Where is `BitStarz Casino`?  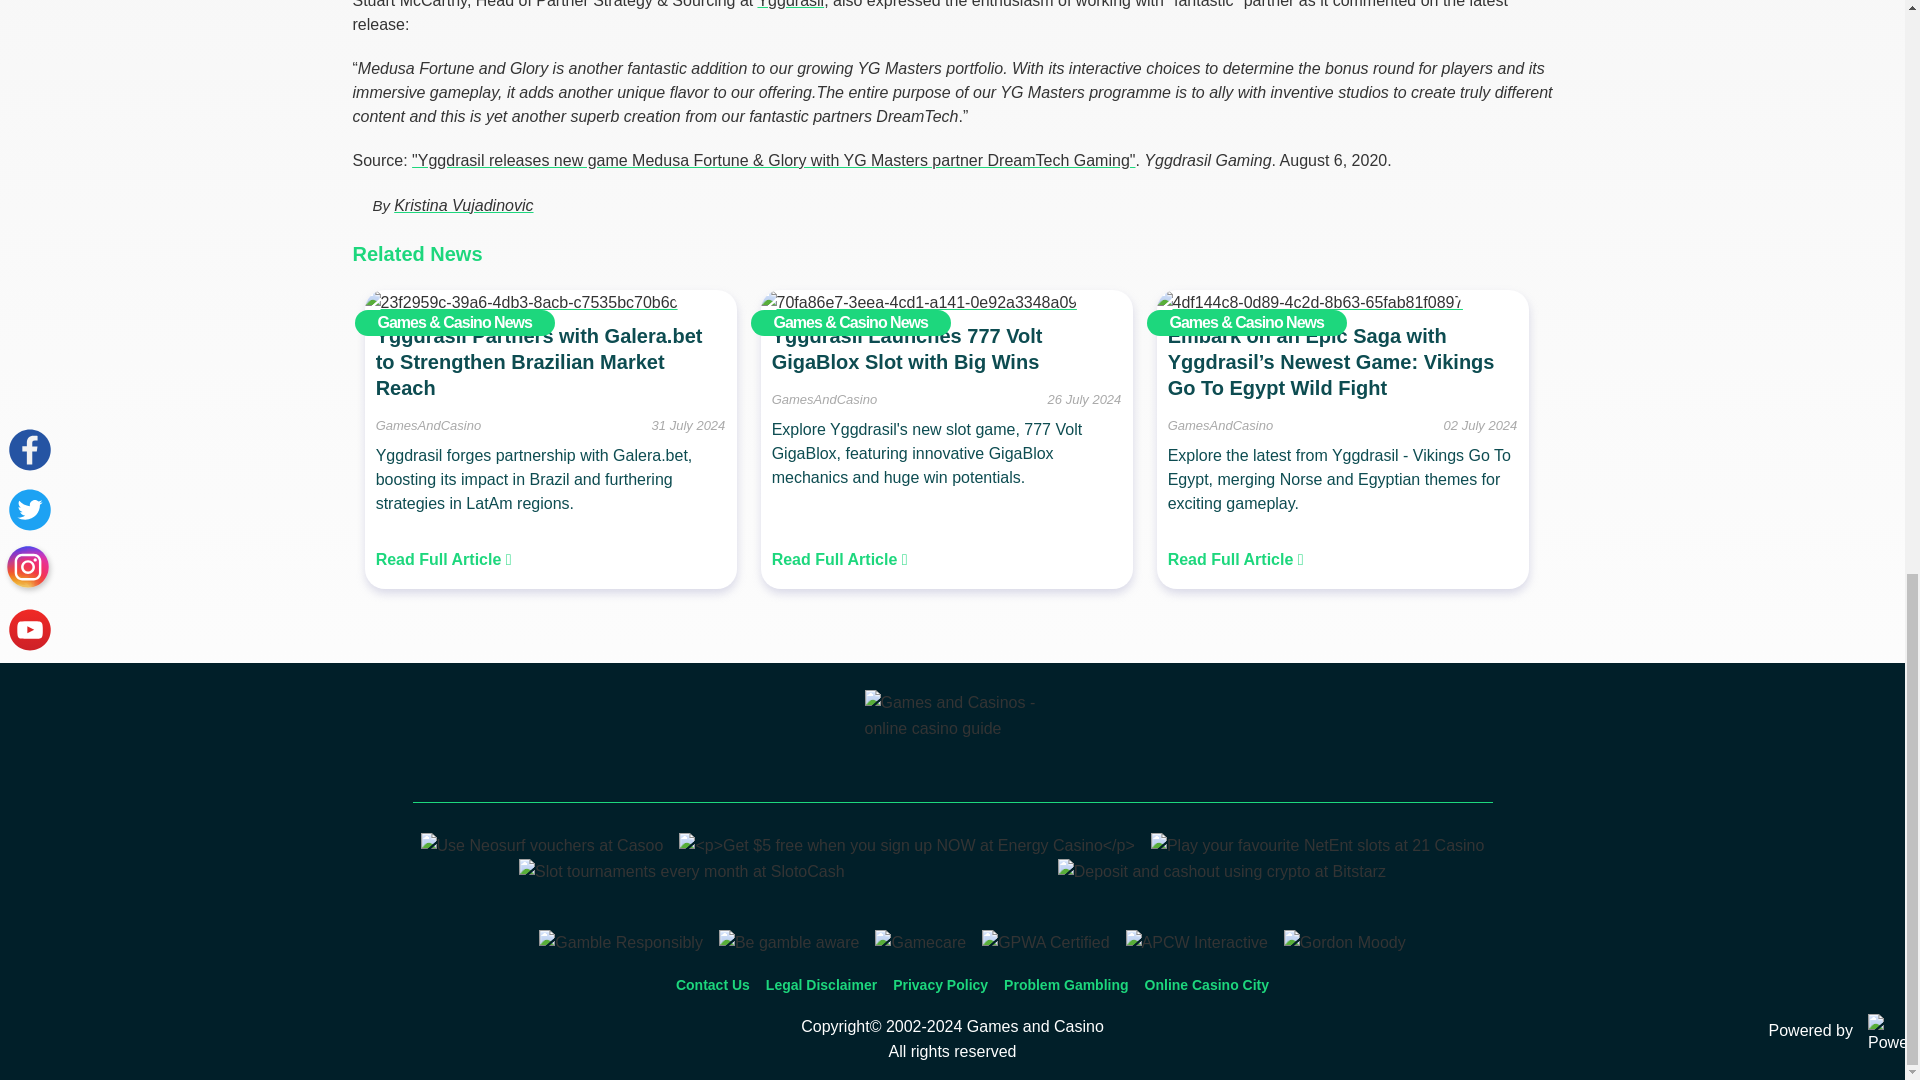
BitStarz Casino is located at coordinates (1222, 871).